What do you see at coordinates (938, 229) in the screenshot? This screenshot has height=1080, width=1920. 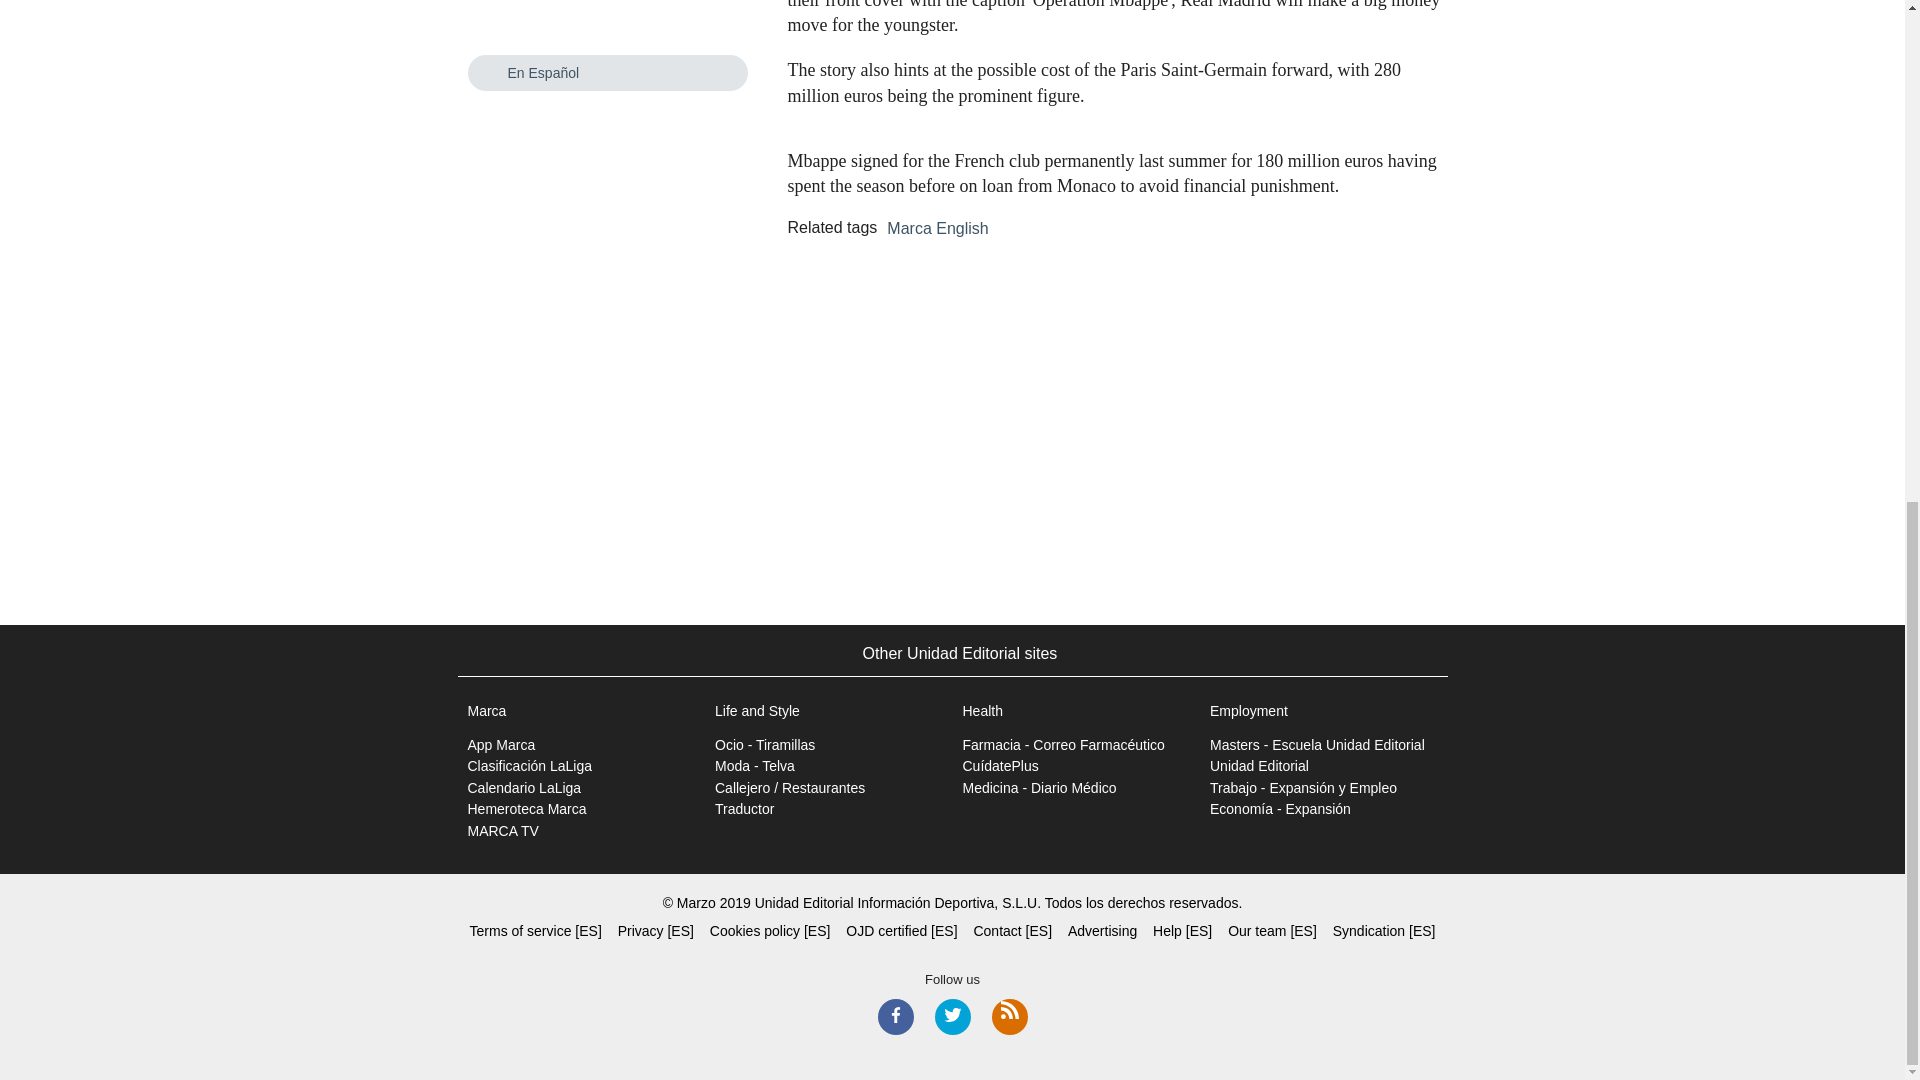 I see `Marca English` at bounding box center [938, 229].